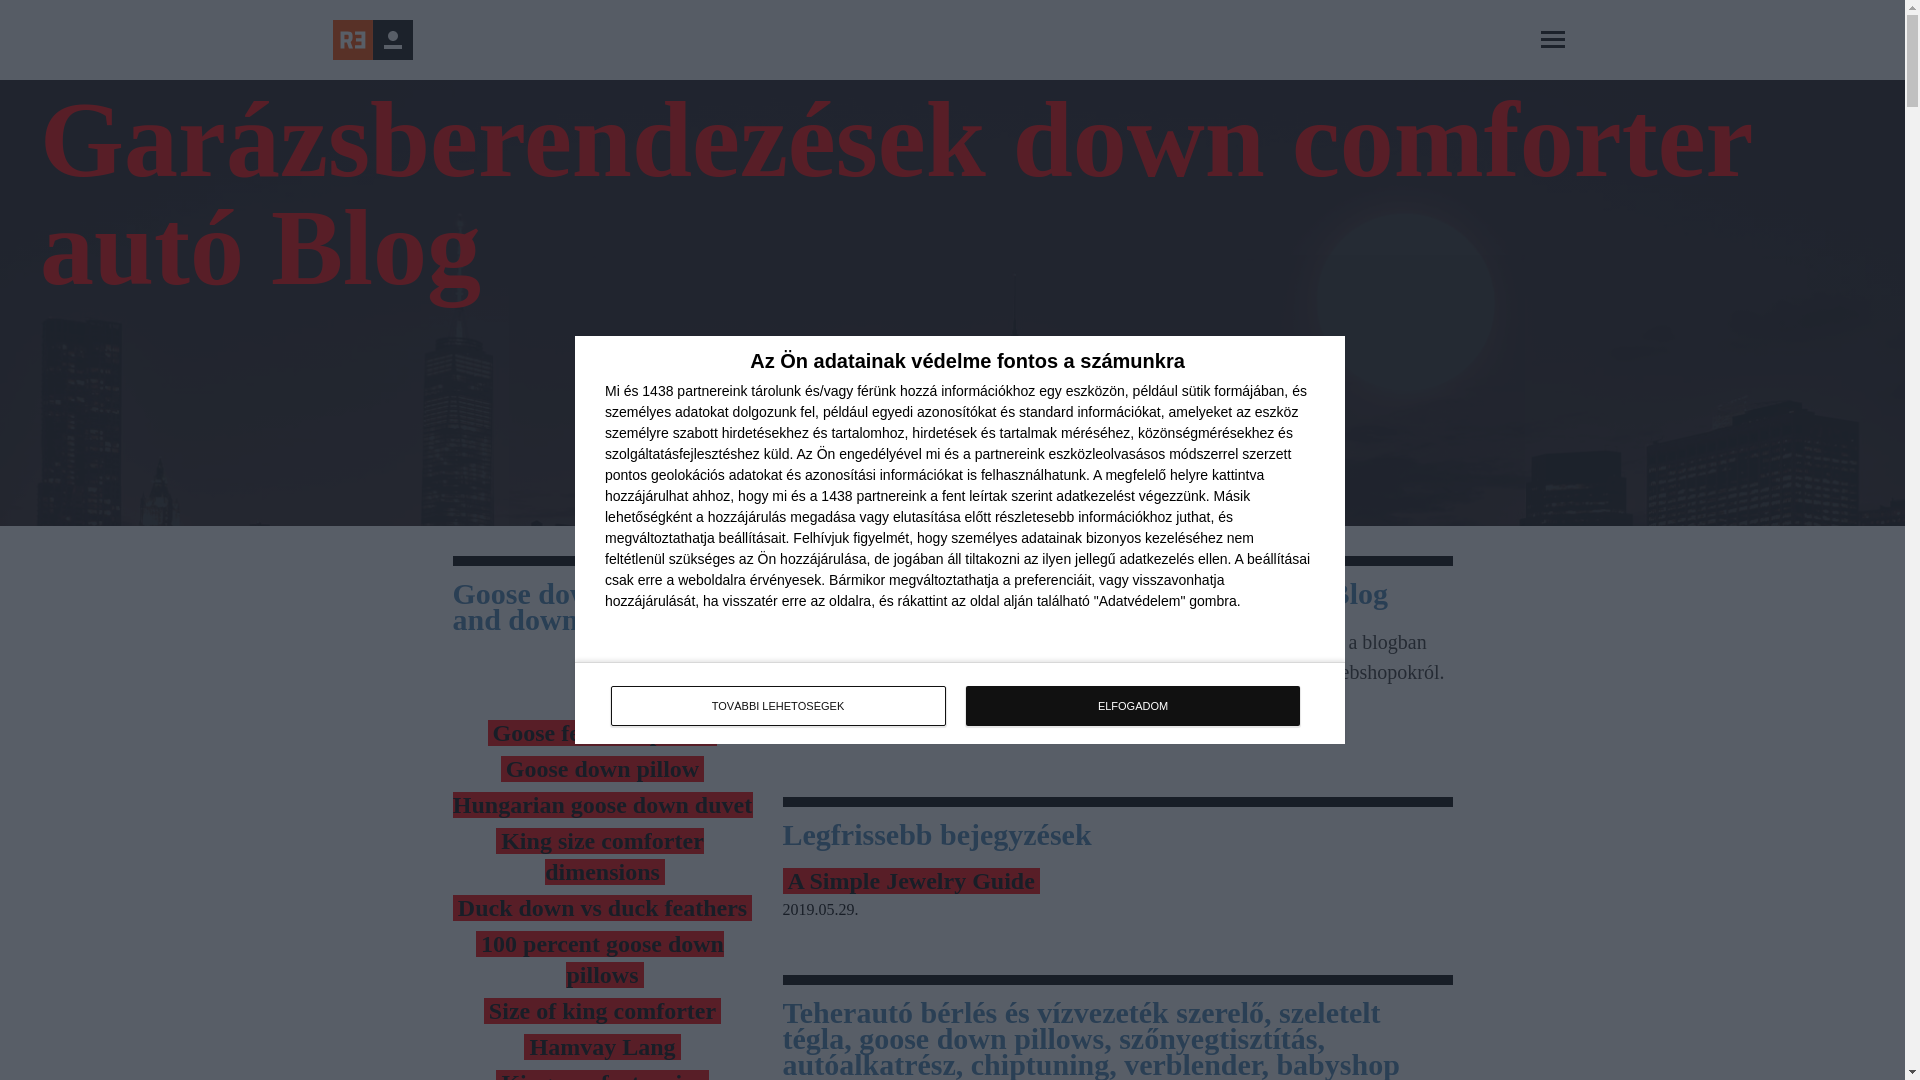 This screenshot has height=1080, width=1920. What do you see at coordinates (1132, 705) in the screenshot?
I see `ELFOGADOM` at bounding box center [1132, 705].